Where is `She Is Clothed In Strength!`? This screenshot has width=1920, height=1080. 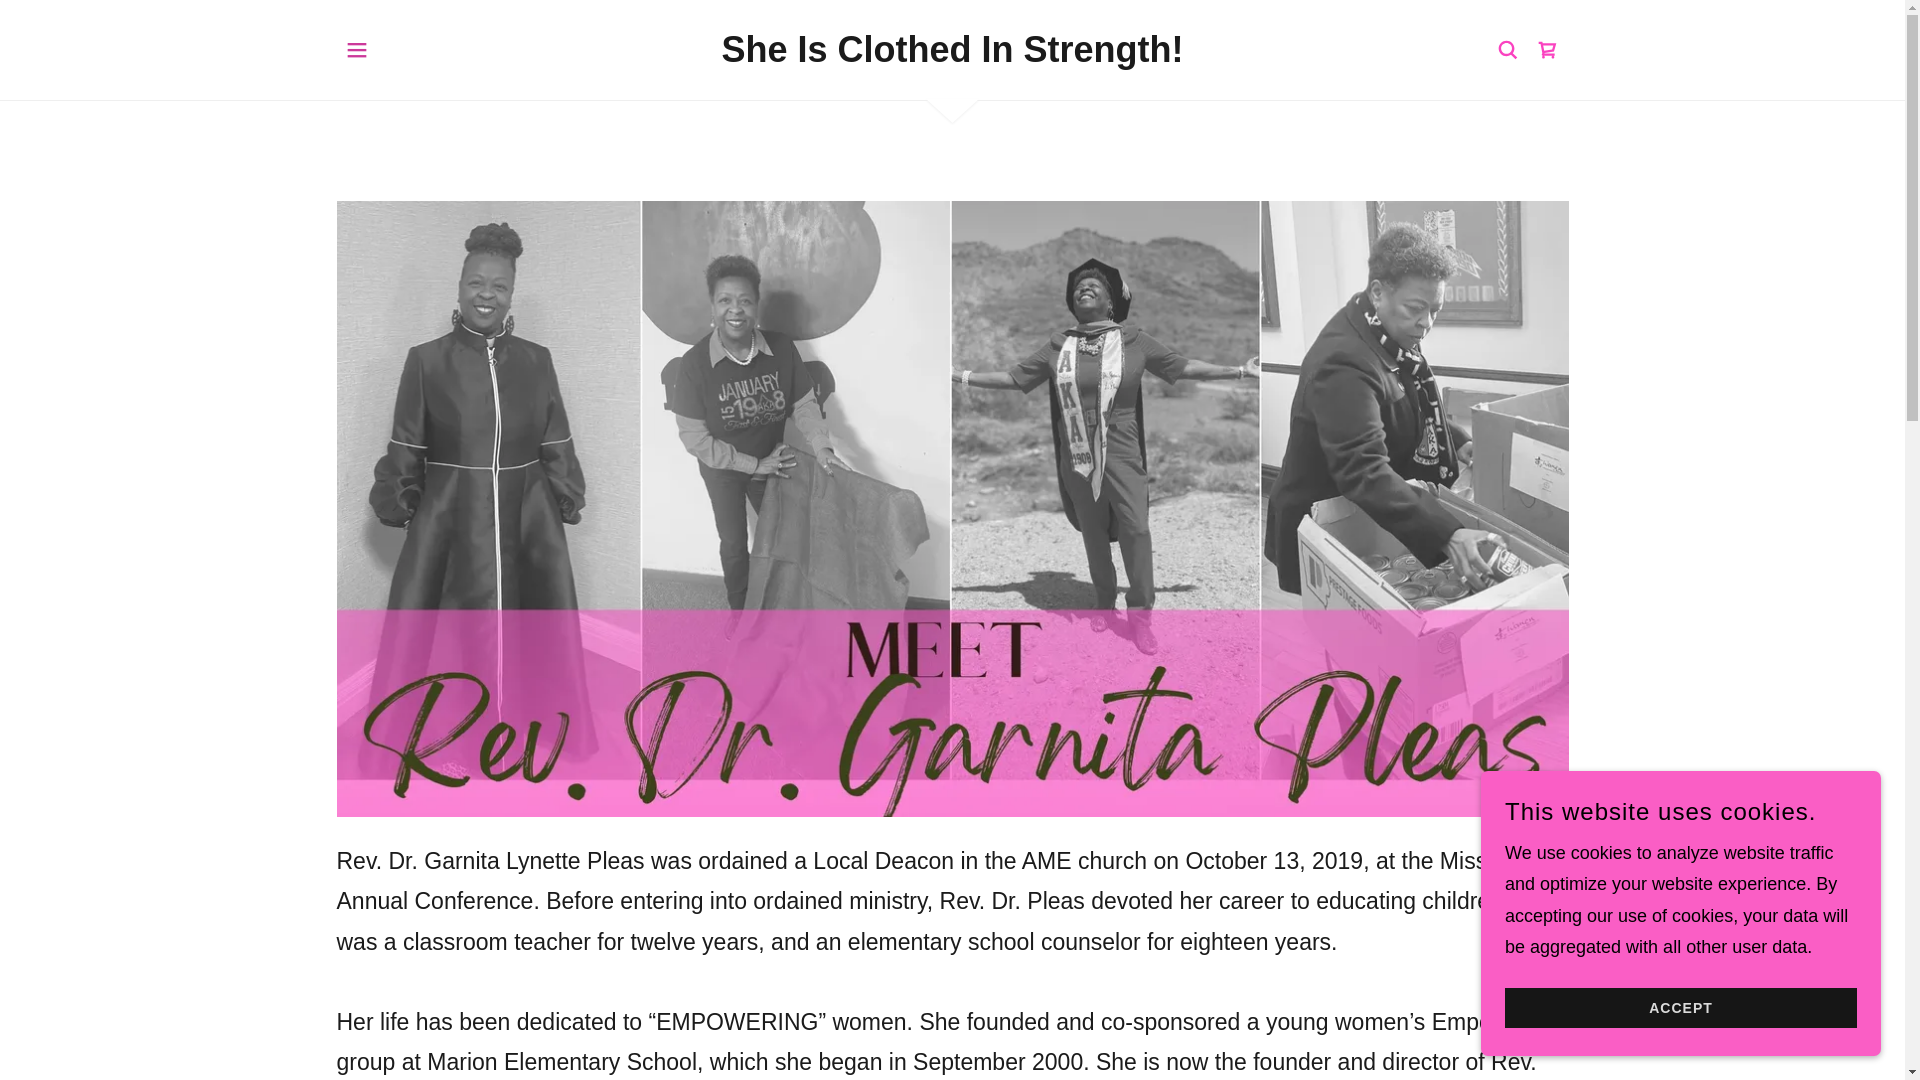
She Is Clothed In Strength! is located at coordinates (952, 56).